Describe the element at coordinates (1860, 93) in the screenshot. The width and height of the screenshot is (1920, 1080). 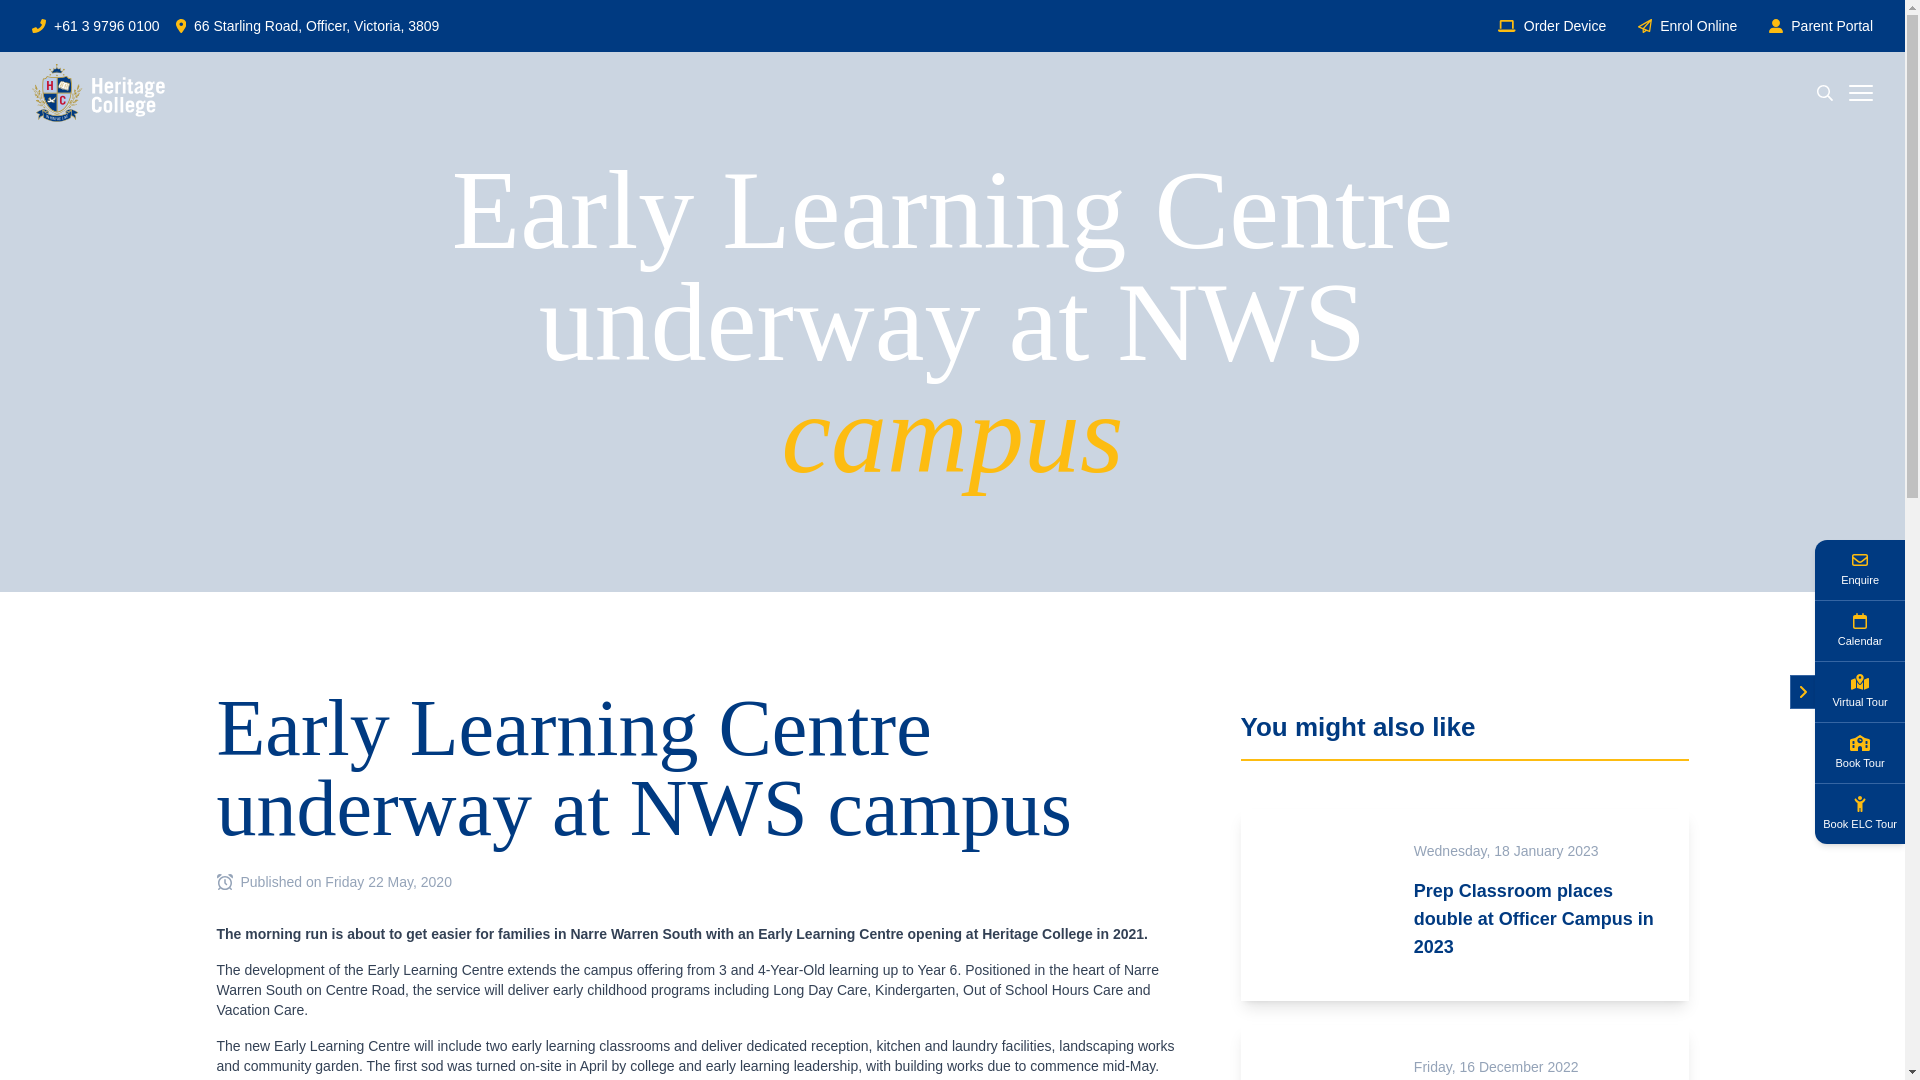
I see `Open menu` at that location.